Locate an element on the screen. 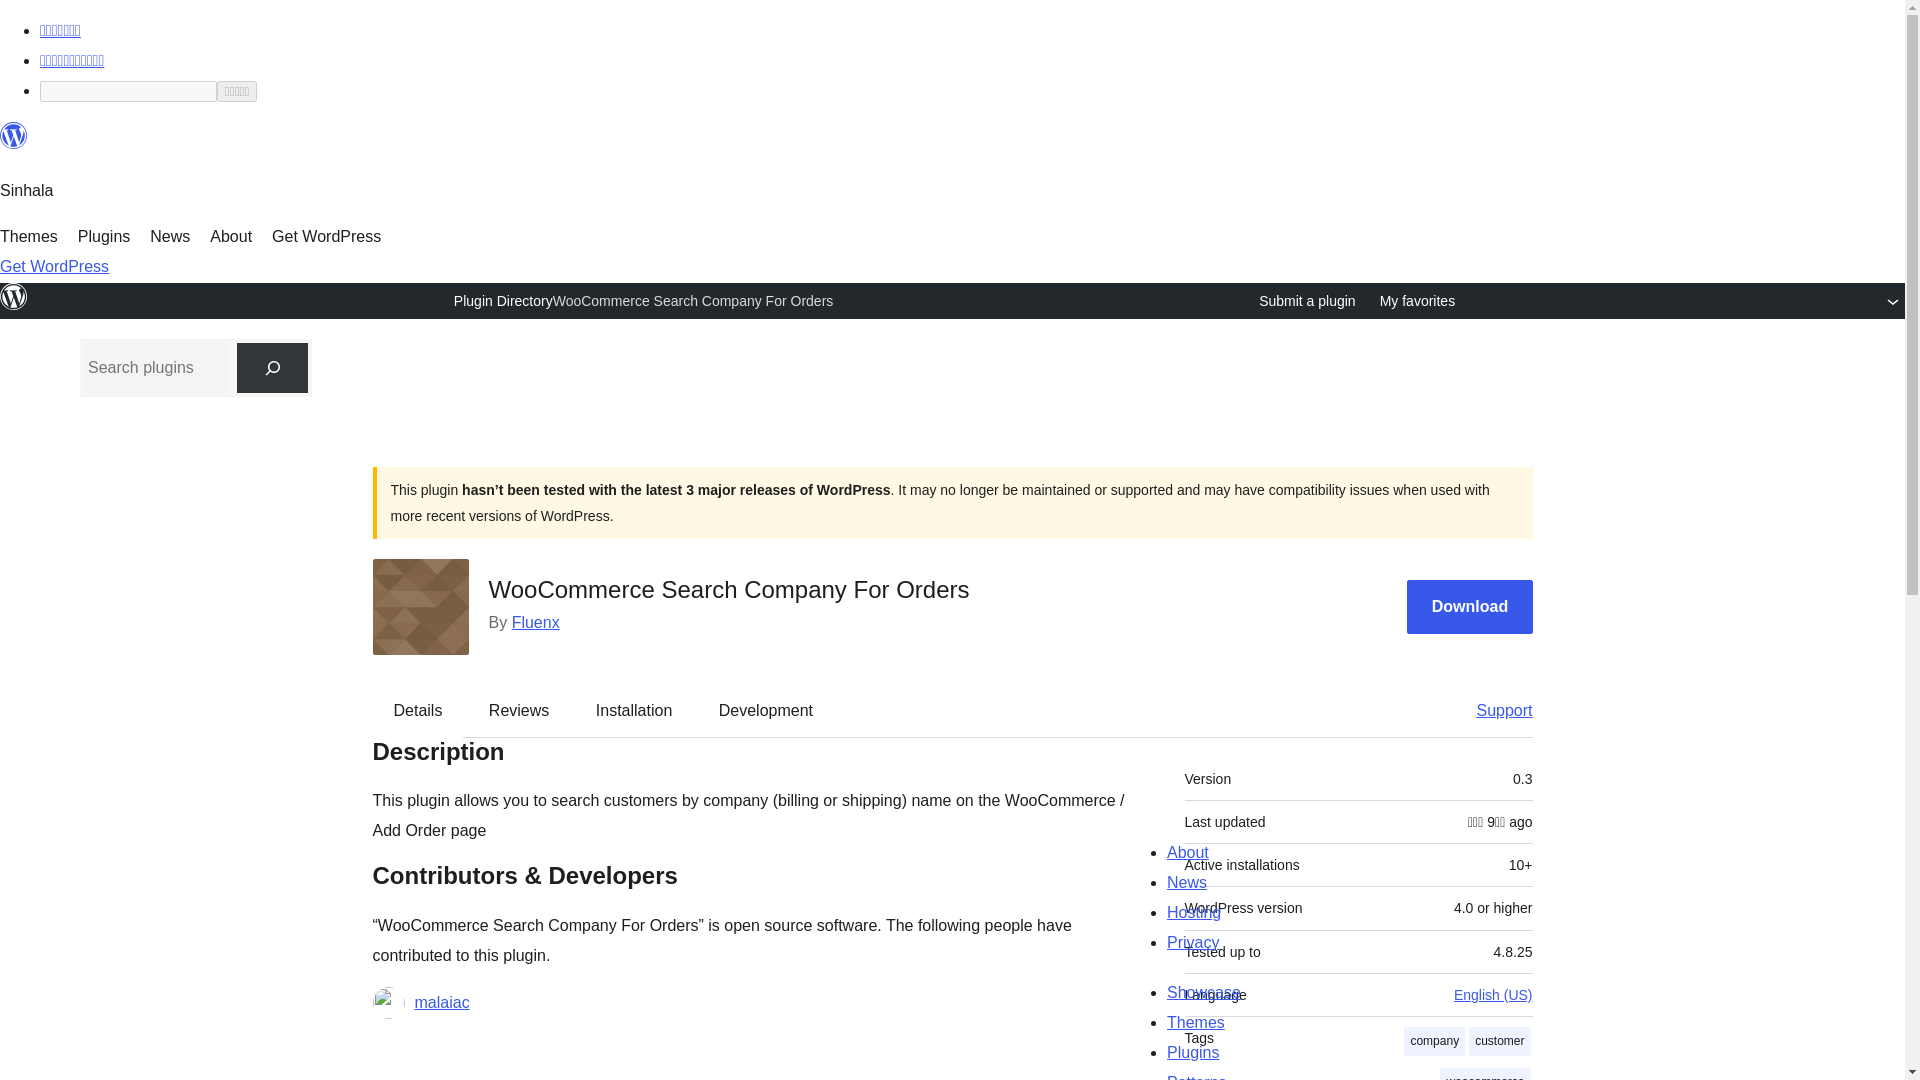 Image resolution: width=1920 pixels, height=1080 pixels. Download is located at coordinates (1470, 607).